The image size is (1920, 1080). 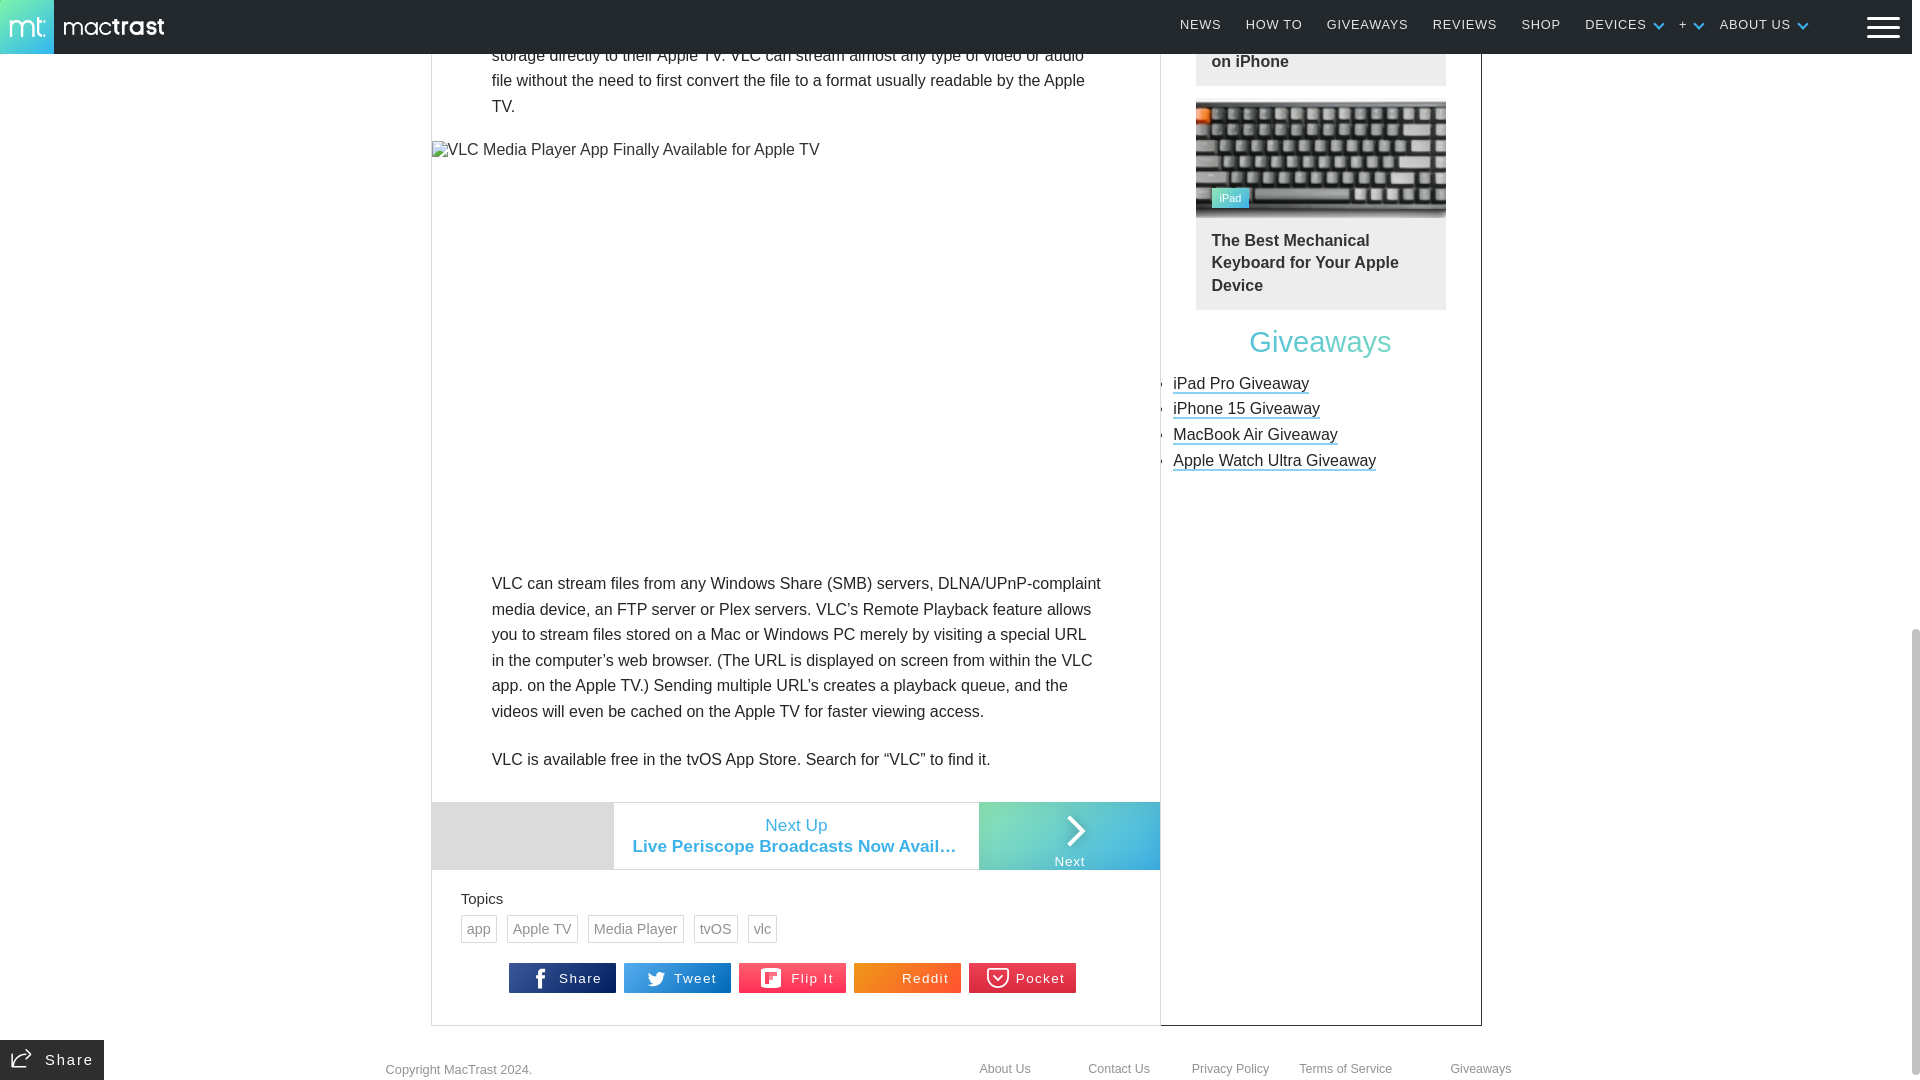 I want to click on Tweet, so click(x=678, y=978).